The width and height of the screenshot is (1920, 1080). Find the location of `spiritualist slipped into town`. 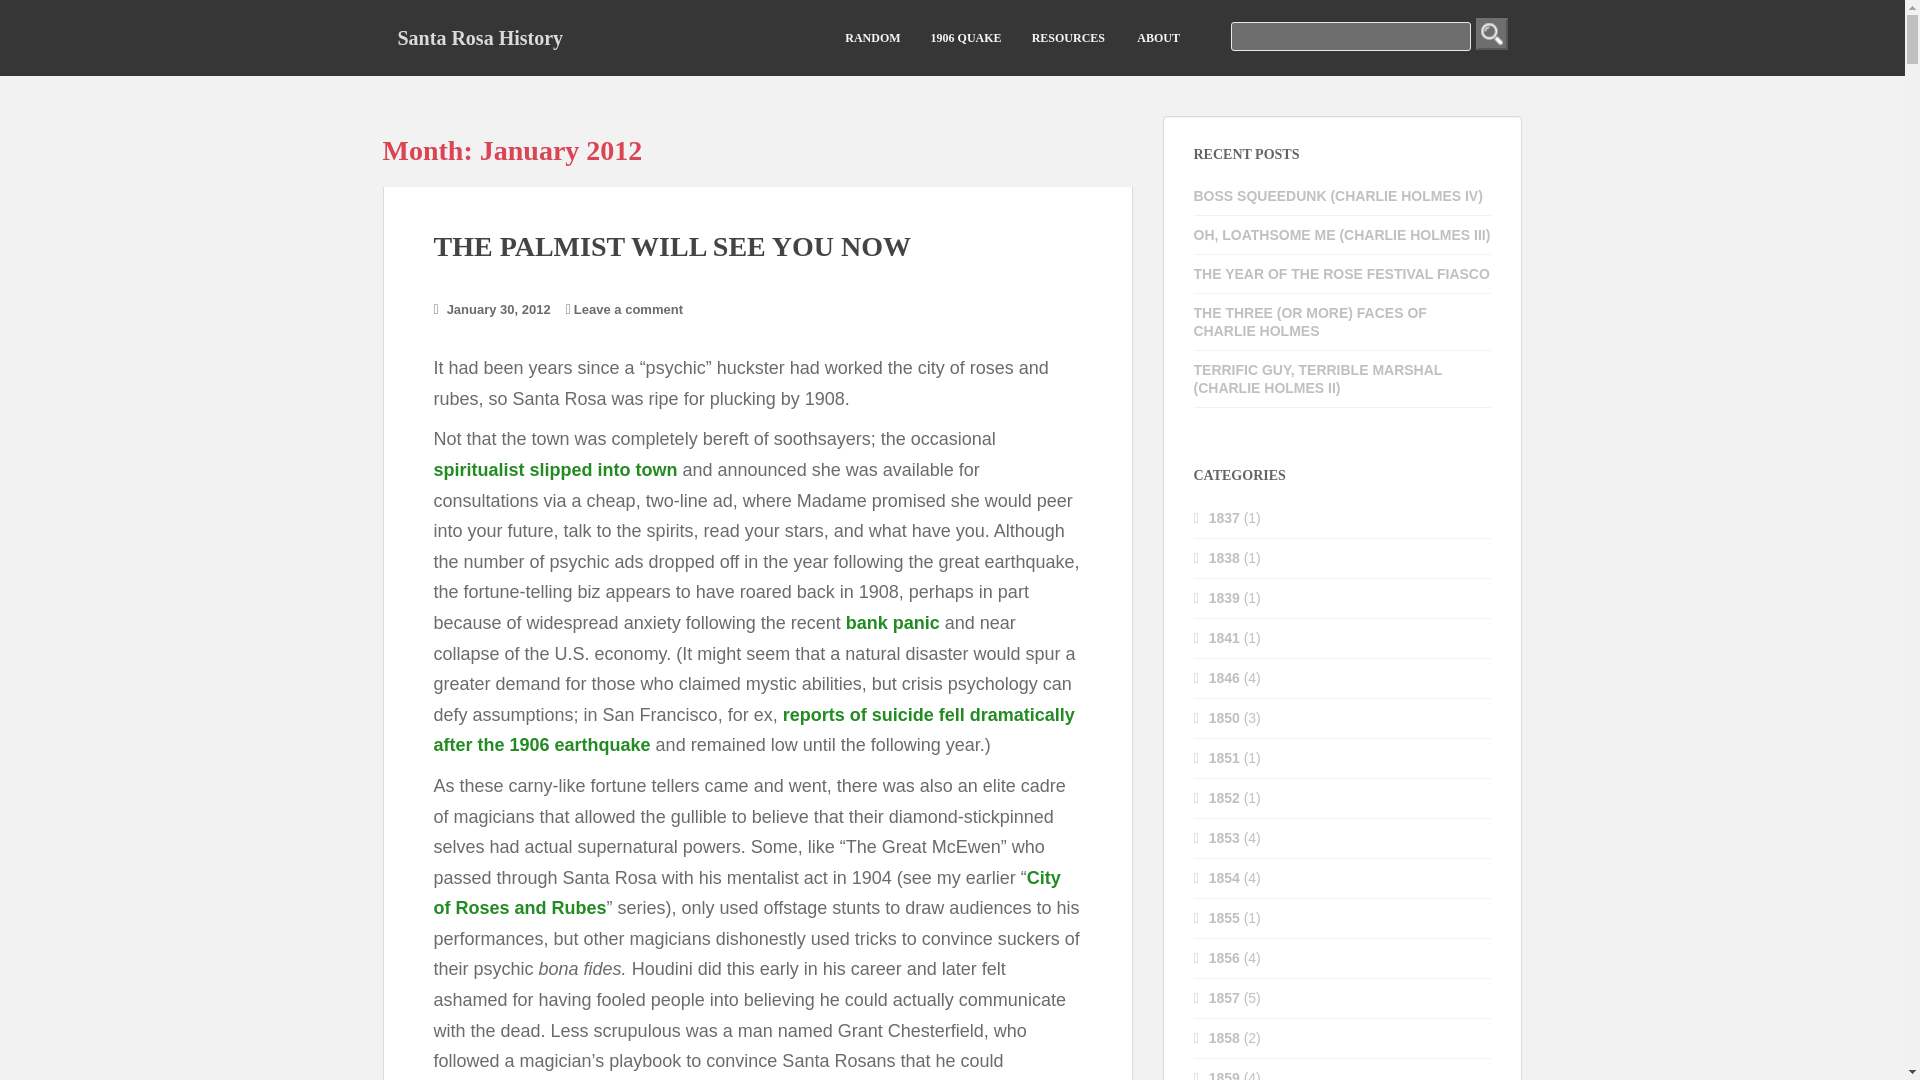

spiritualist slipped into town is located at coordinates (555, 470).